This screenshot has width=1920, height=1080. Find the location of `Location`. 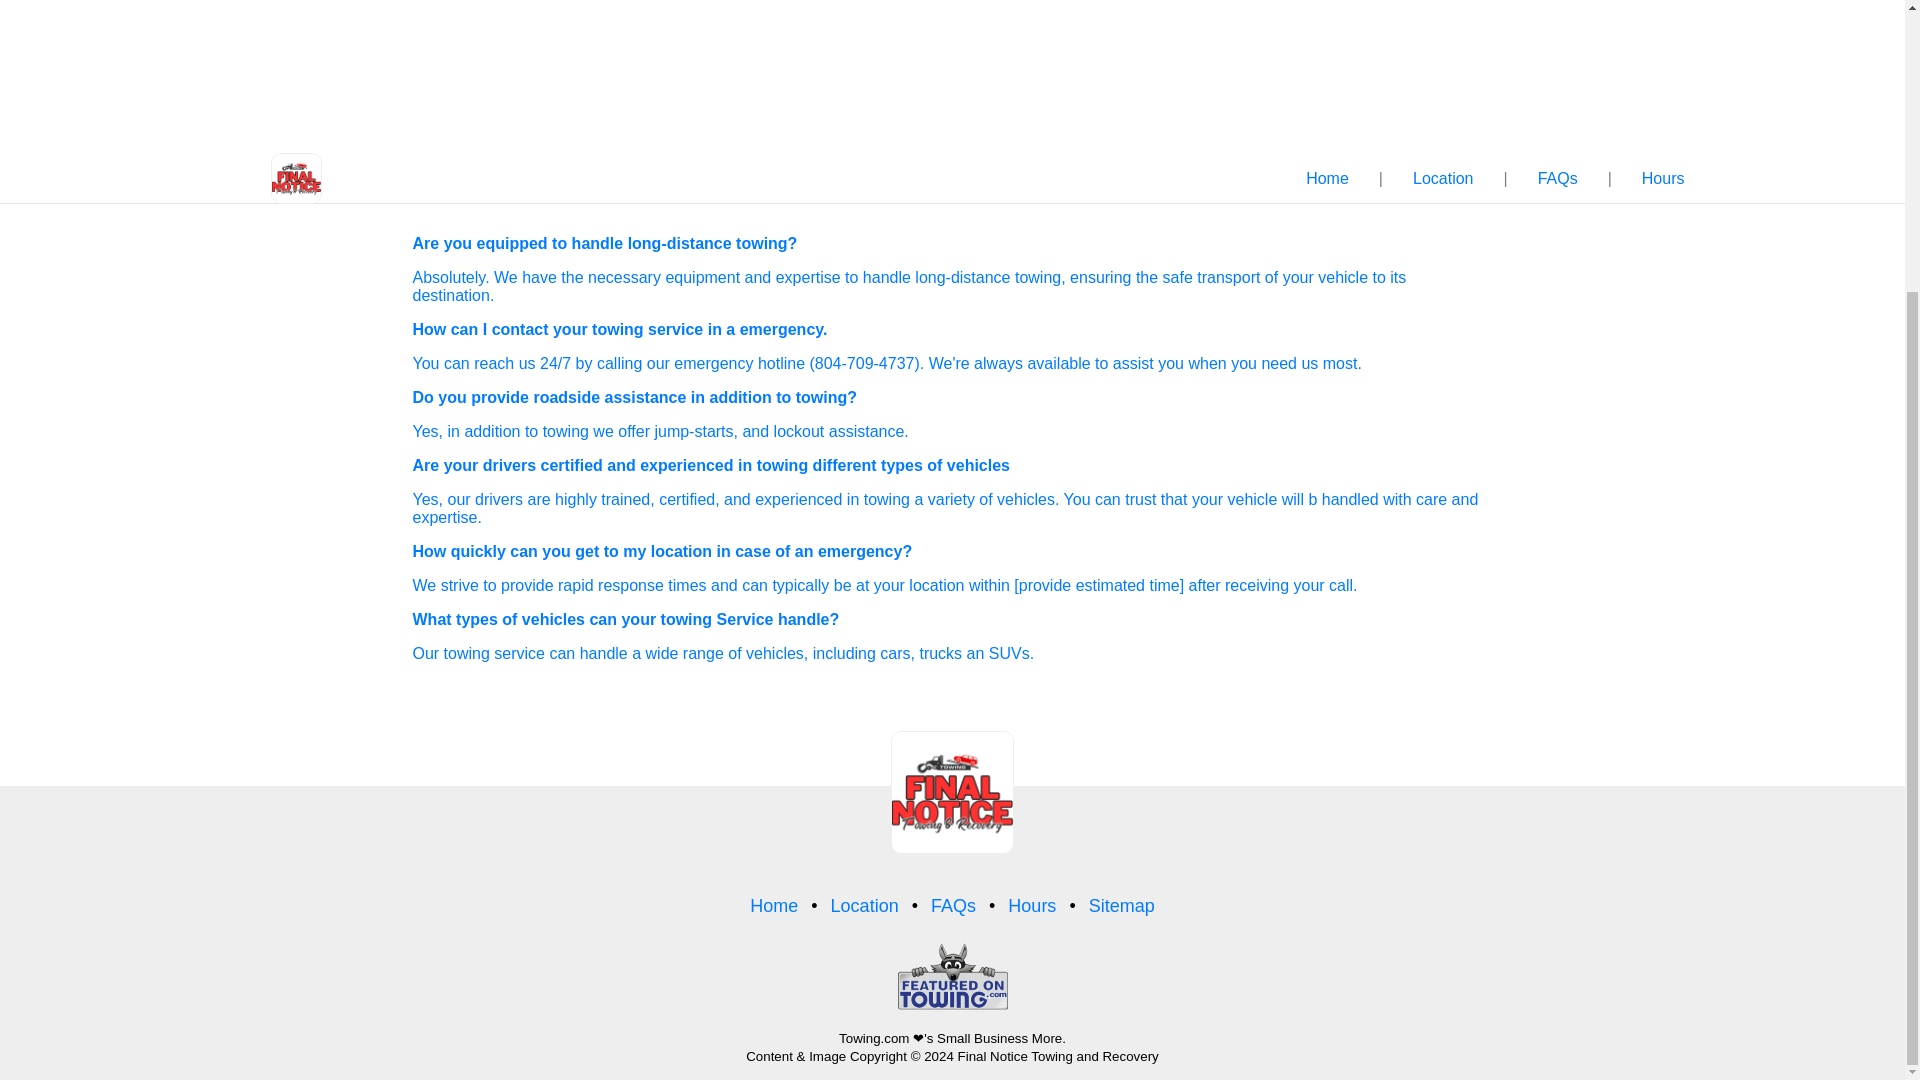

Location is located at coordinates (1440, 179).